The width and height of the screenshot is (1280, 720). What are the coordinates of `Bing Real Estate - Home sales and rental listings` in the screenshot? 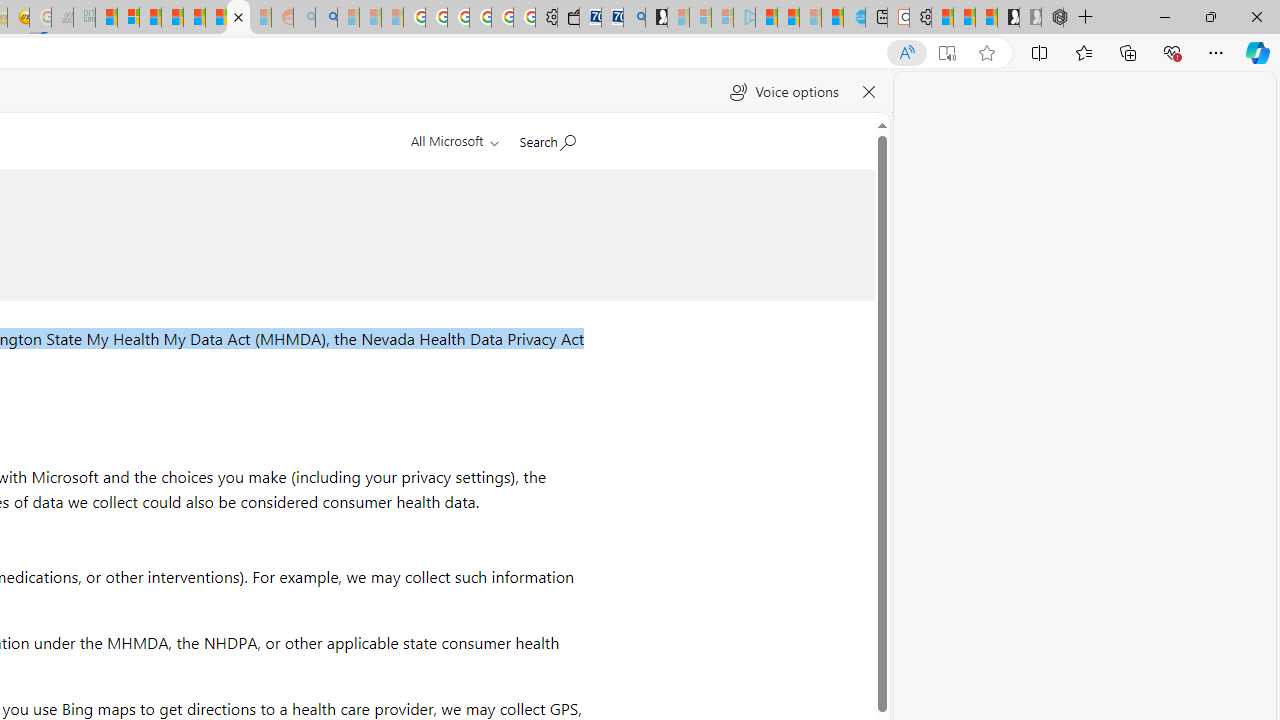 It's located at (634, 18).